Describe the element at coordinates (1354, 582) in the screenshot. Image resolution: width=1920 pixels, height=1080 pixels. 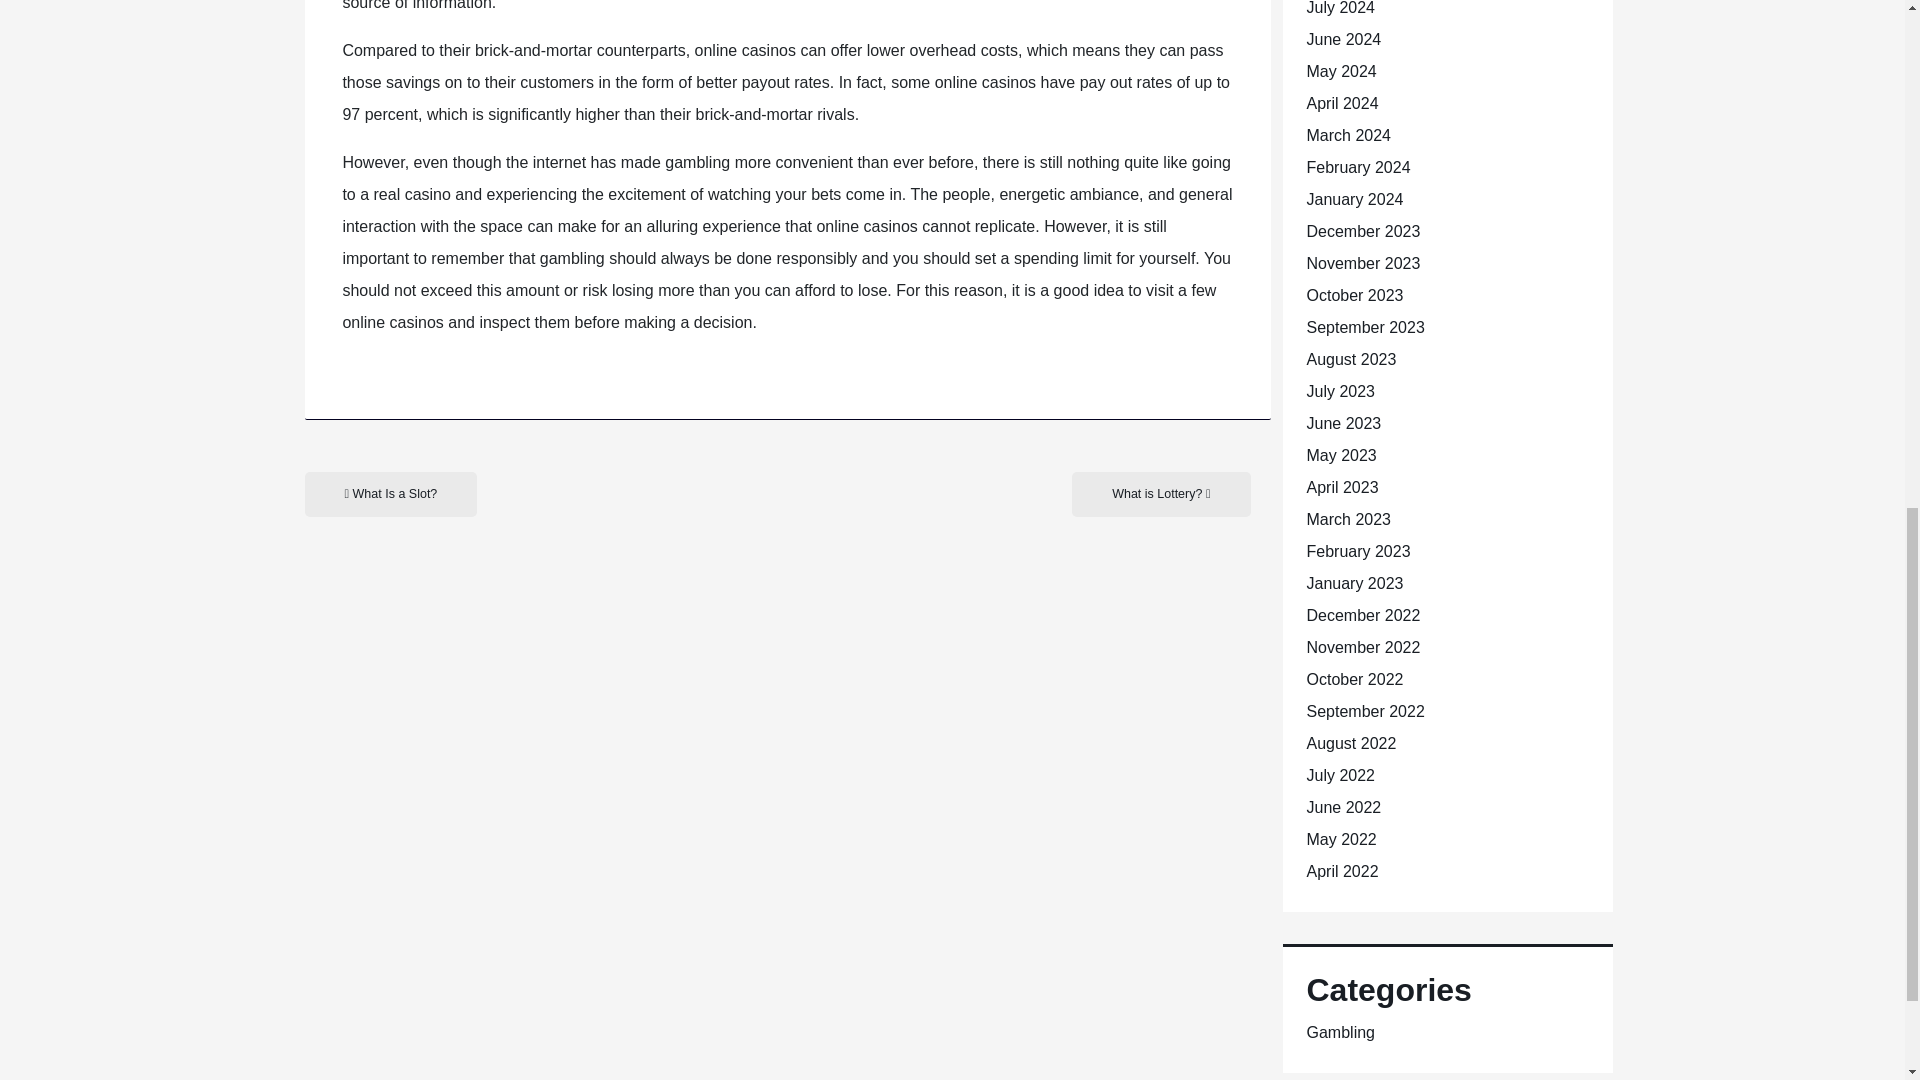
I see `January 2023` at that location.